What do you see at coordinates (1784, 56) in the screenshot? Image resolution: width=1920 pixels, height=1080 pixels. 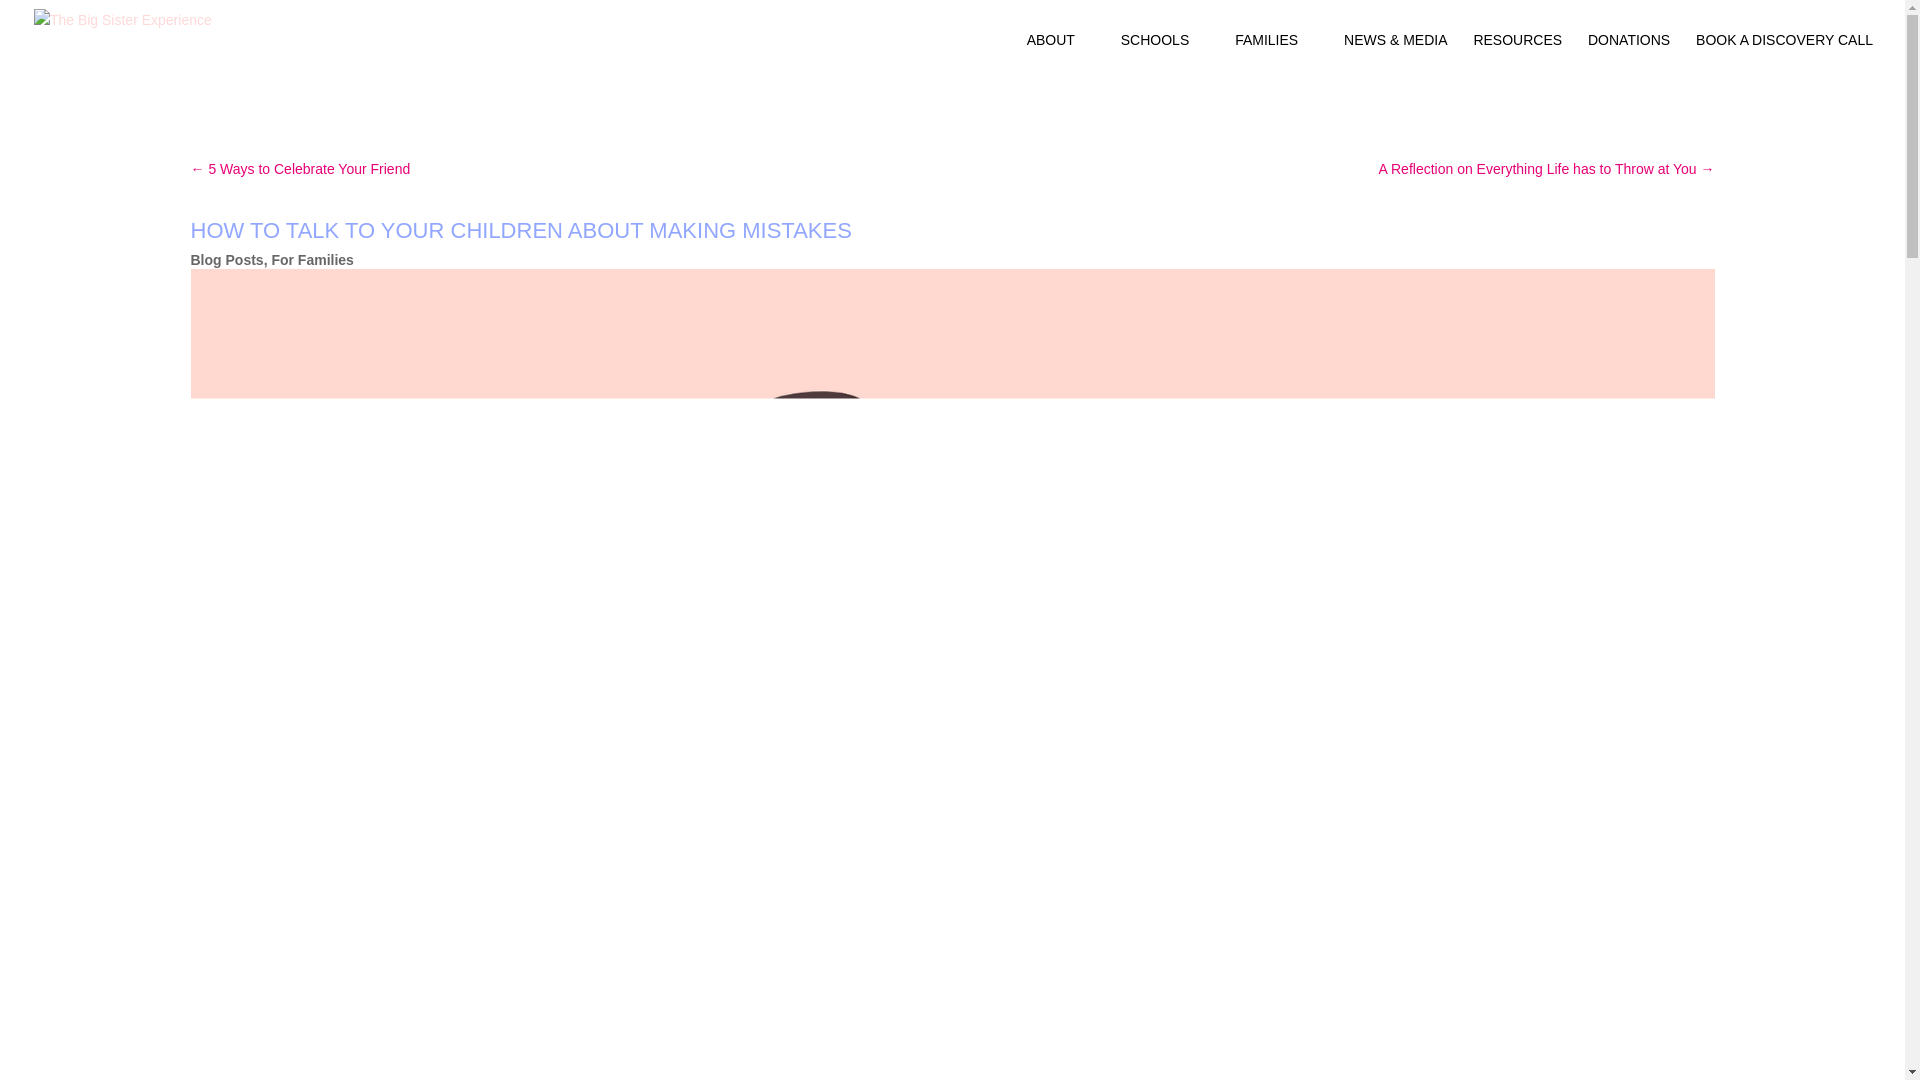 I see `BOOK A DISCOVERY CALL` at bounding box center [1784, 56].